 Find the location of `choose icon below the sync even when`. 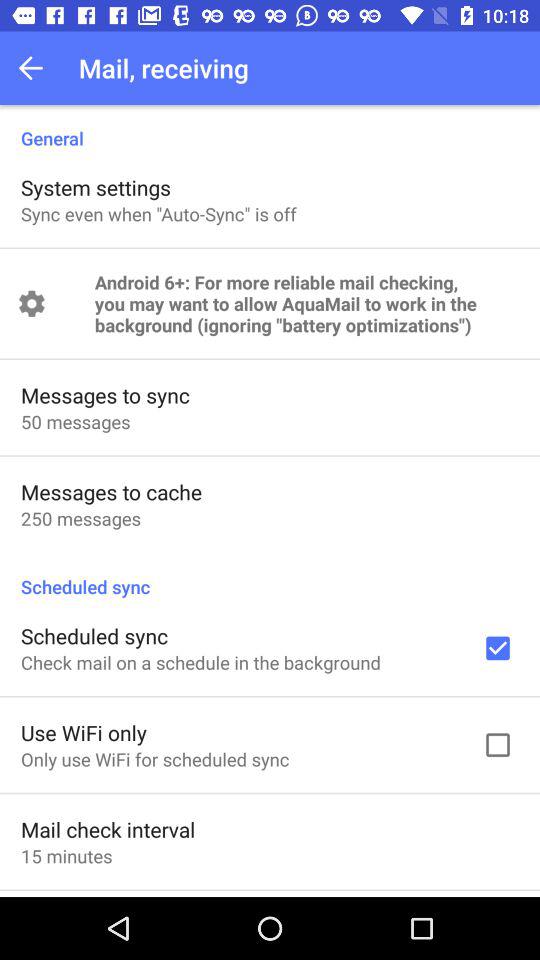

choose icon below the sync even when is located at coordinates (306, 304).